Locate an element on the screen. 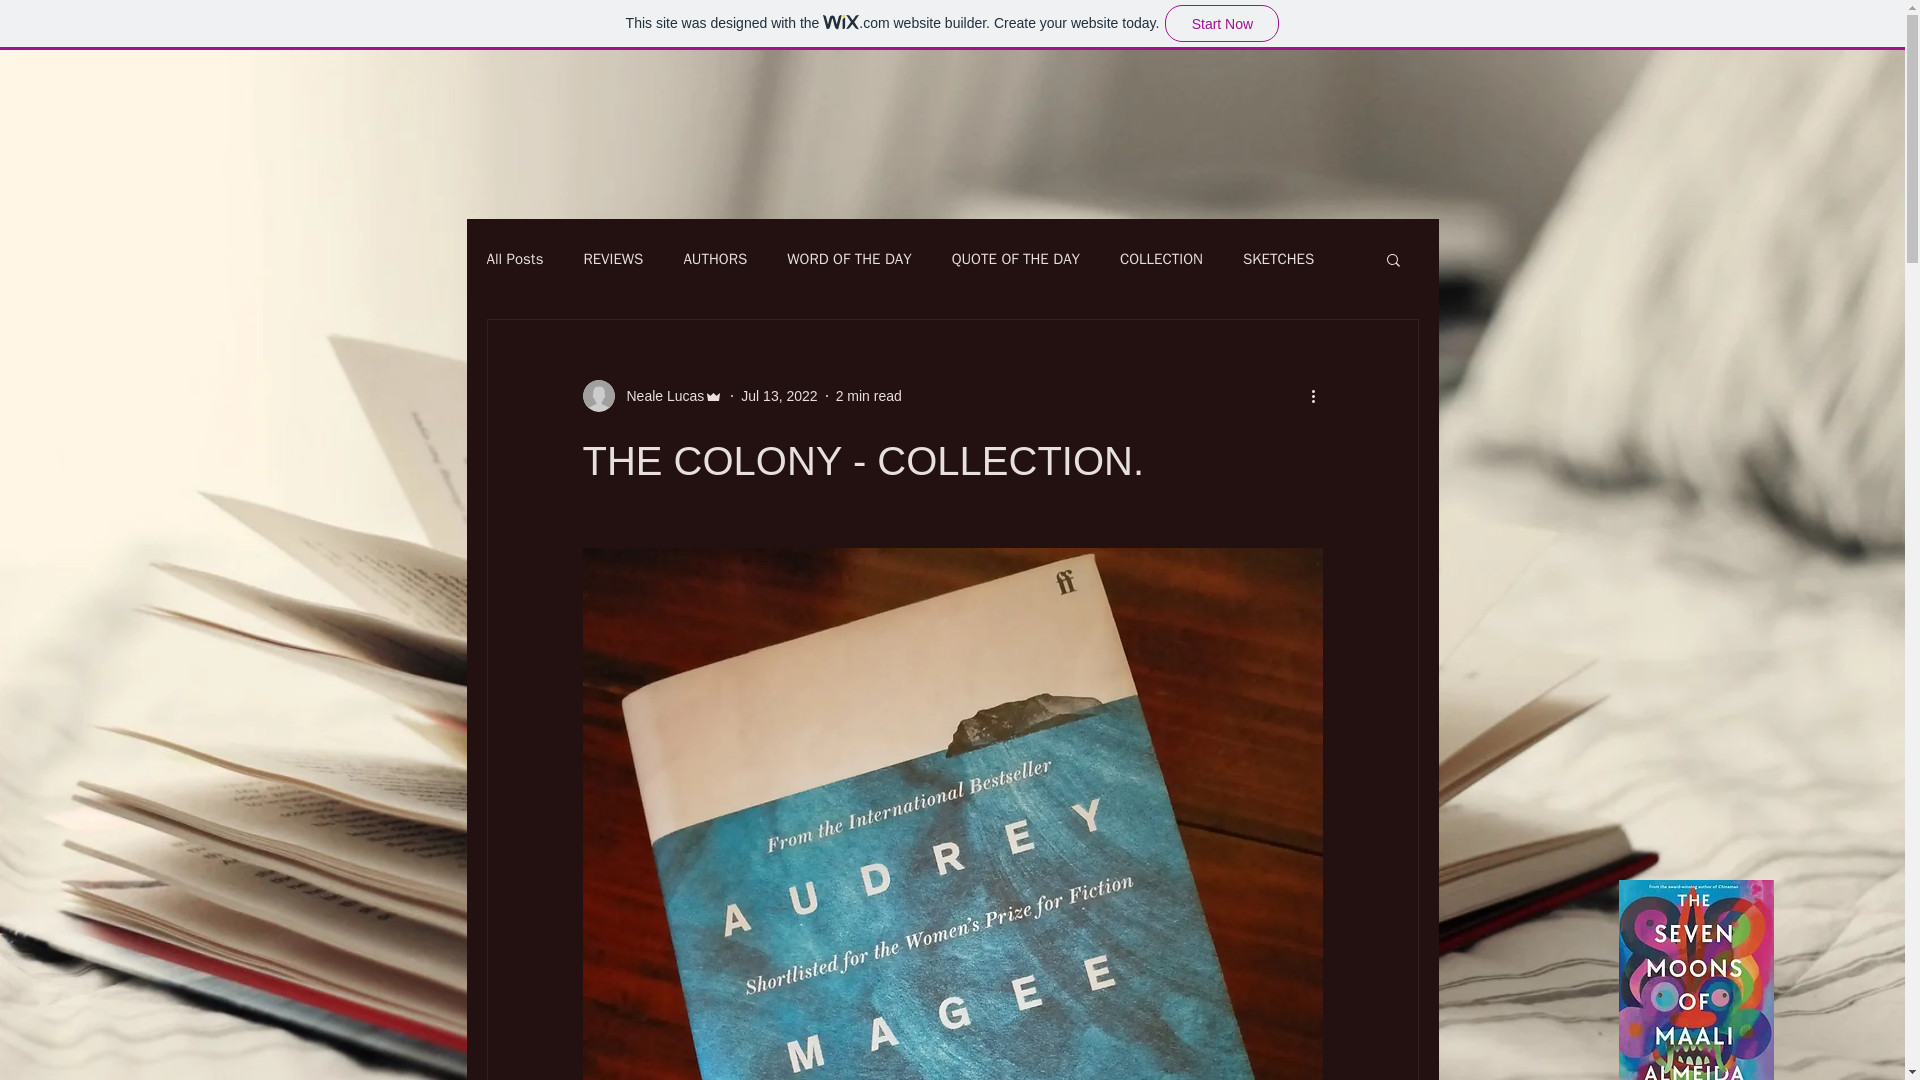  SKETCHES is located at coordinates (1278, 258).